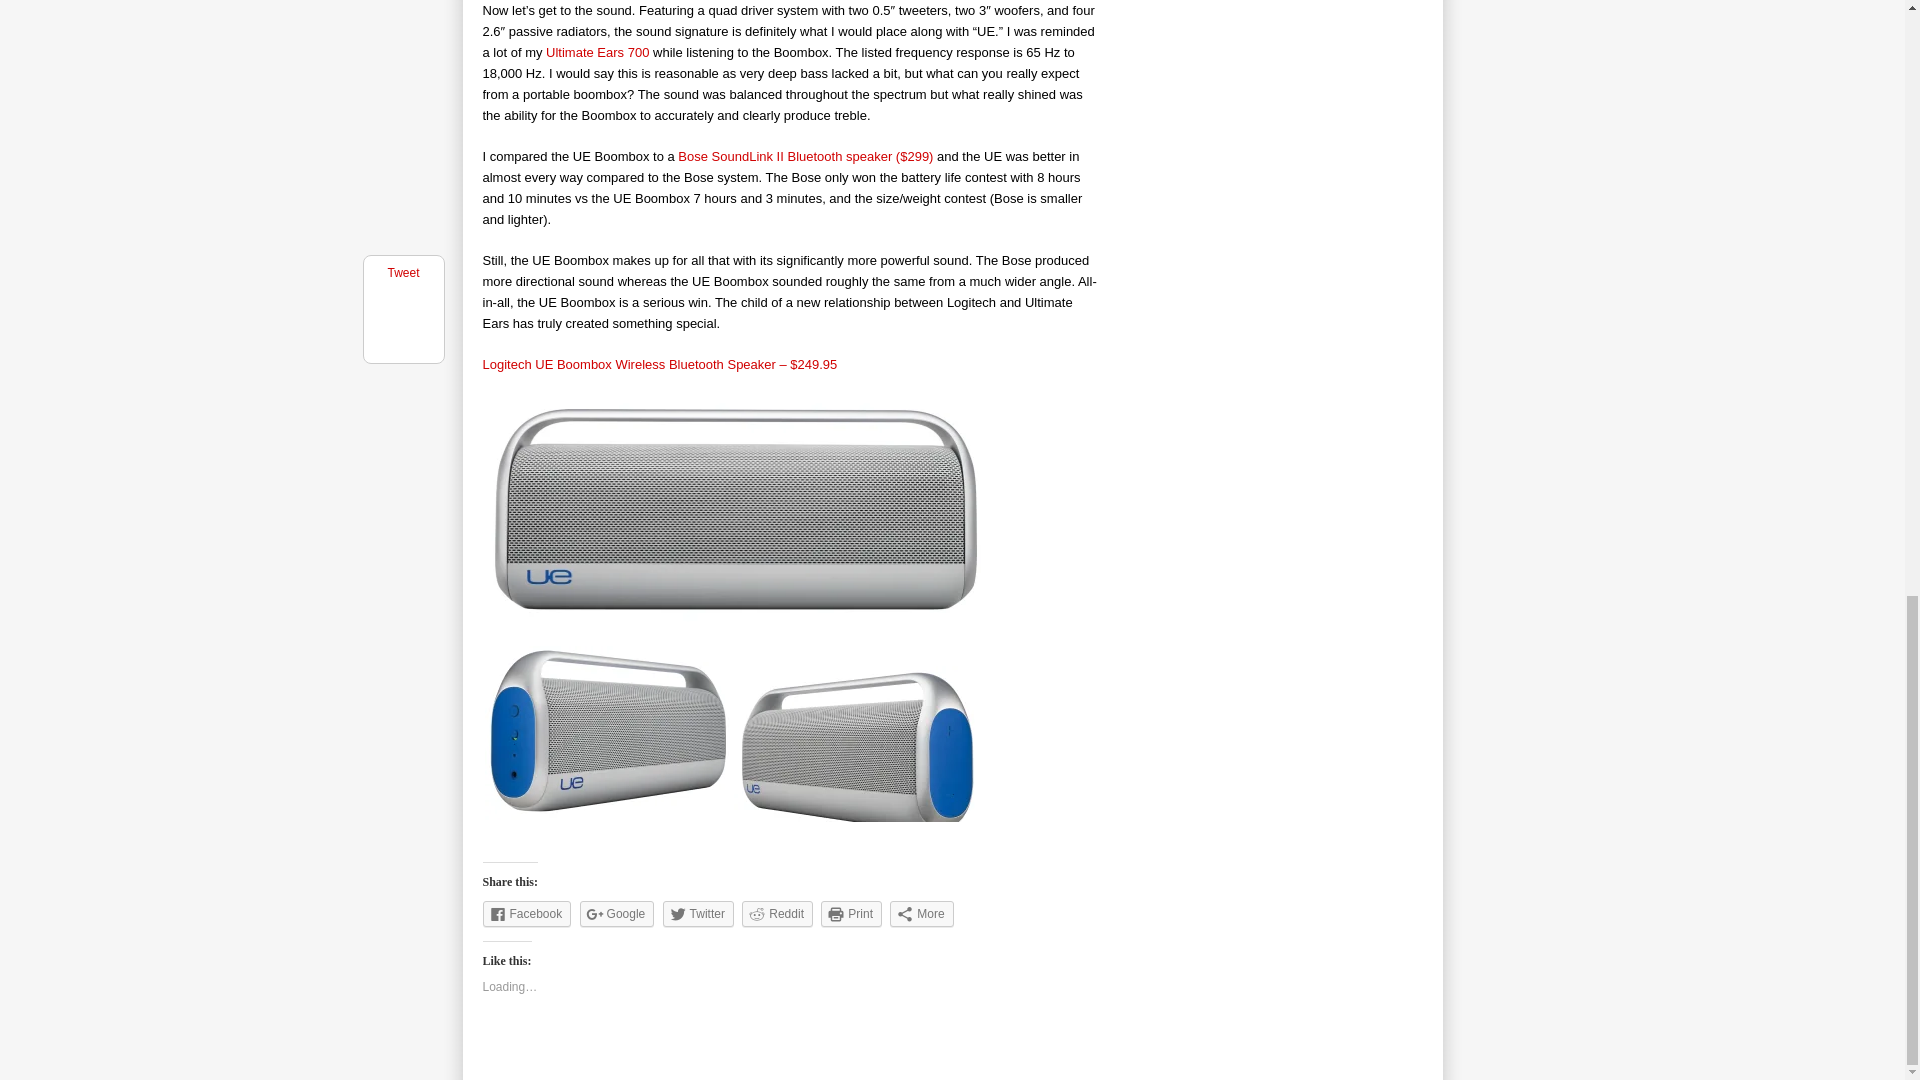  I want to click on Ultimate Ears 700, so click(596, 52).